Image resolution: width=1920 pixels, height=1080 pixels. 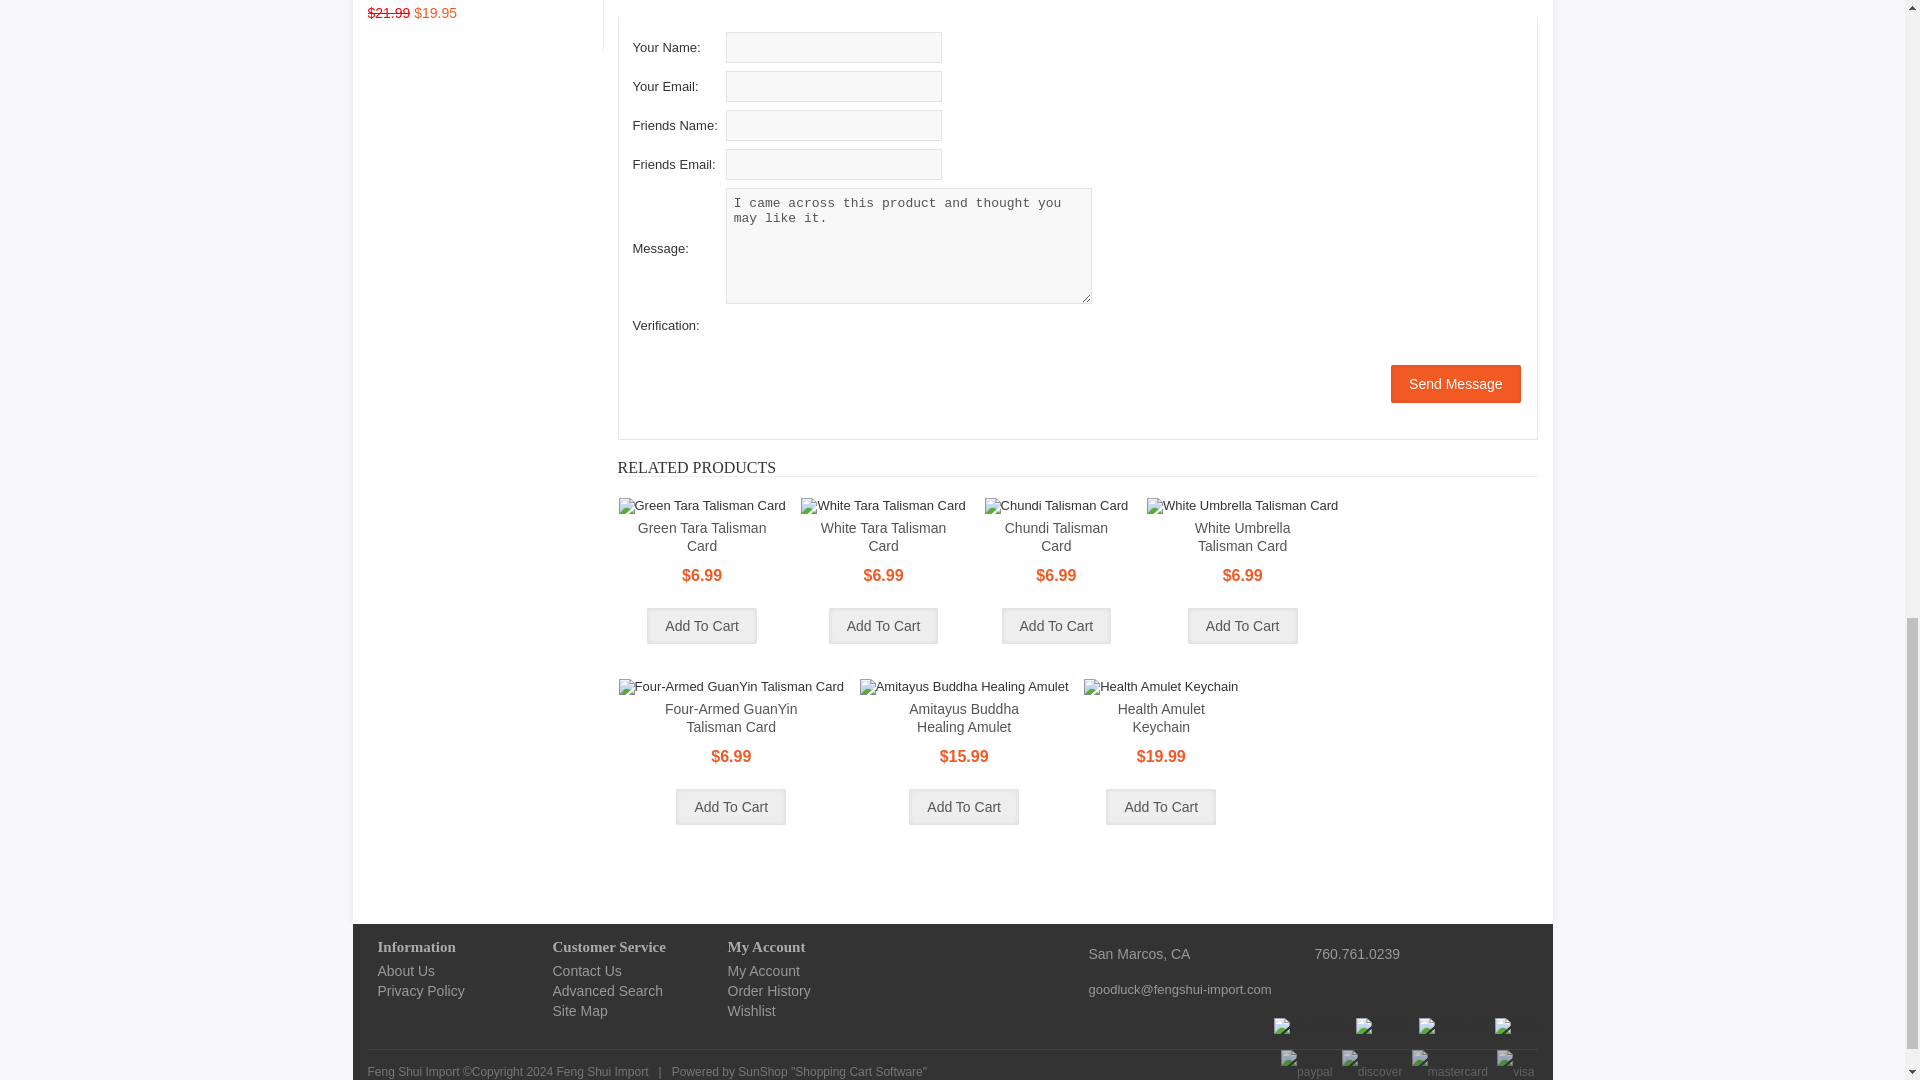 What do you see at coordinates (858, 1071) in the screenshot?
I see `Ecommerce Shopping Cart Software` at bounding box center [858, 1071].